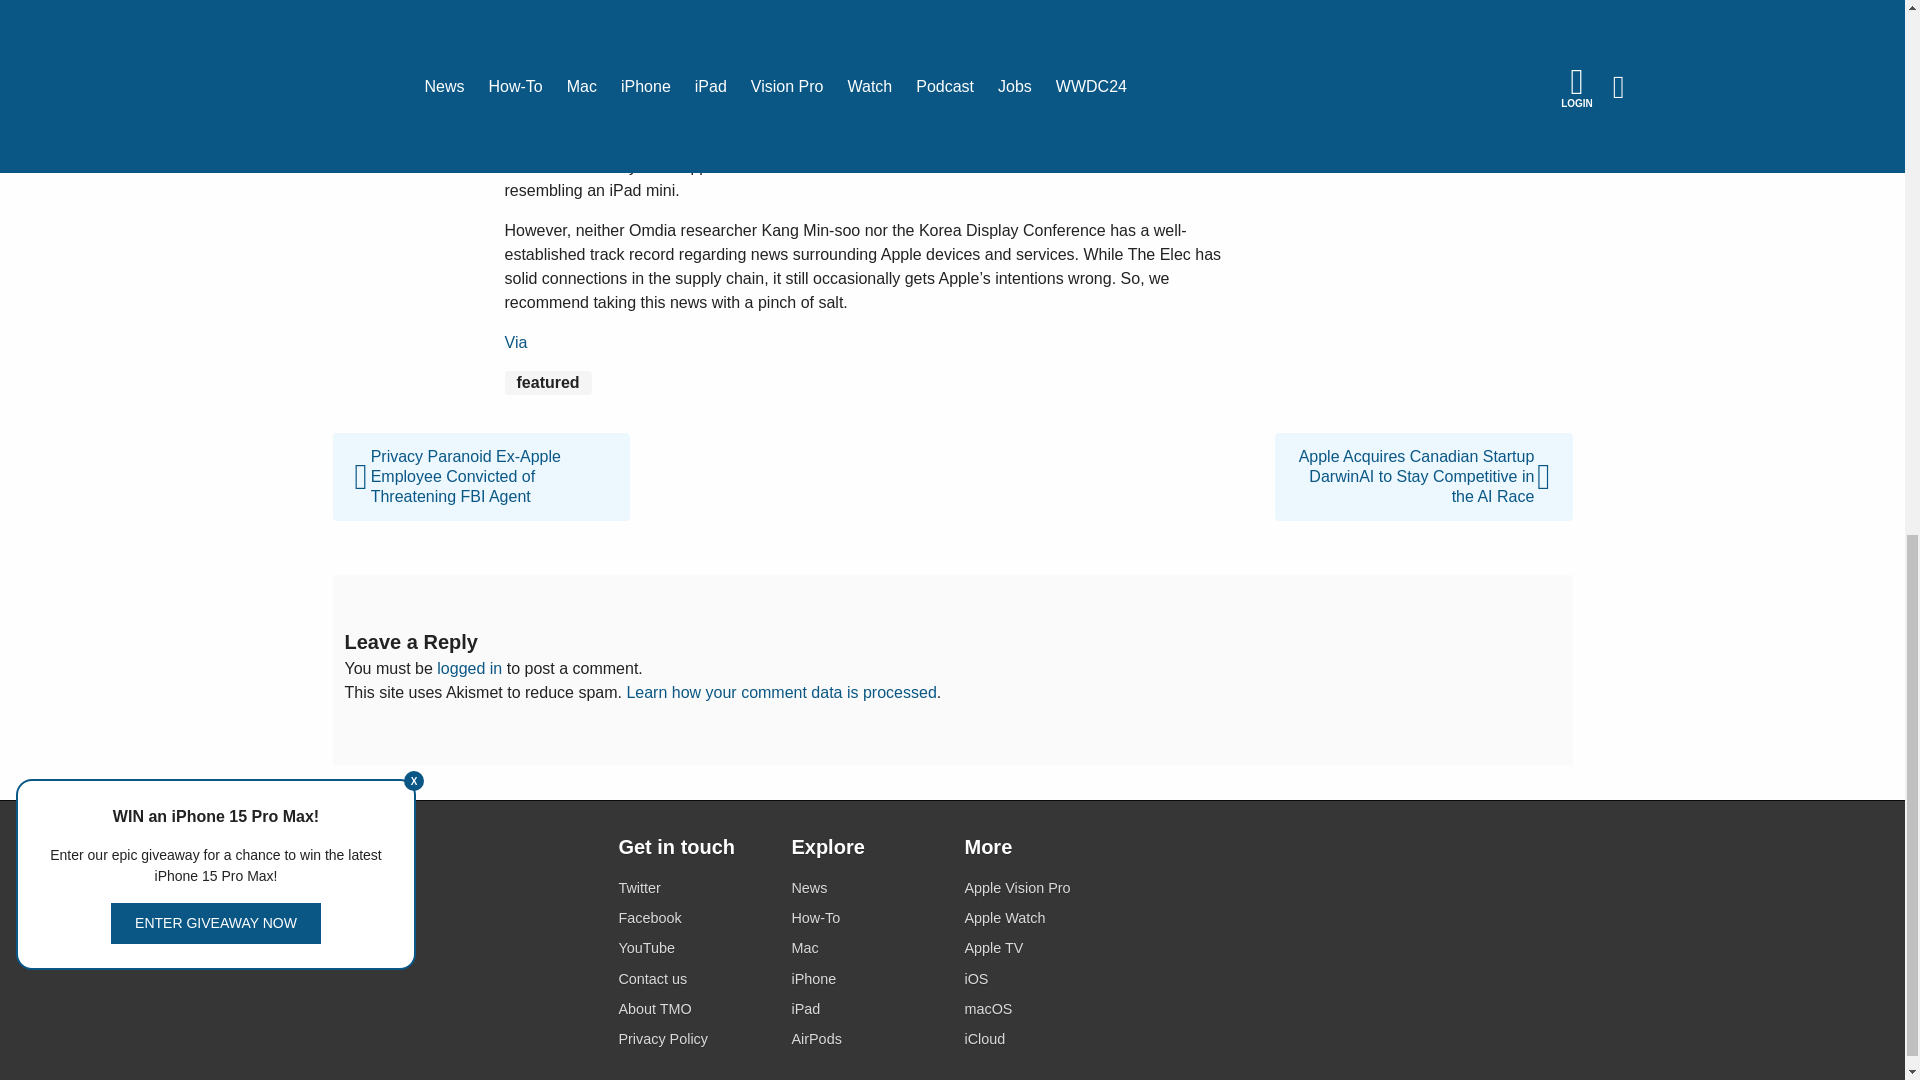  Describe the element at coordinates (547, 383) in the screenshot. I see `featured` at that location.